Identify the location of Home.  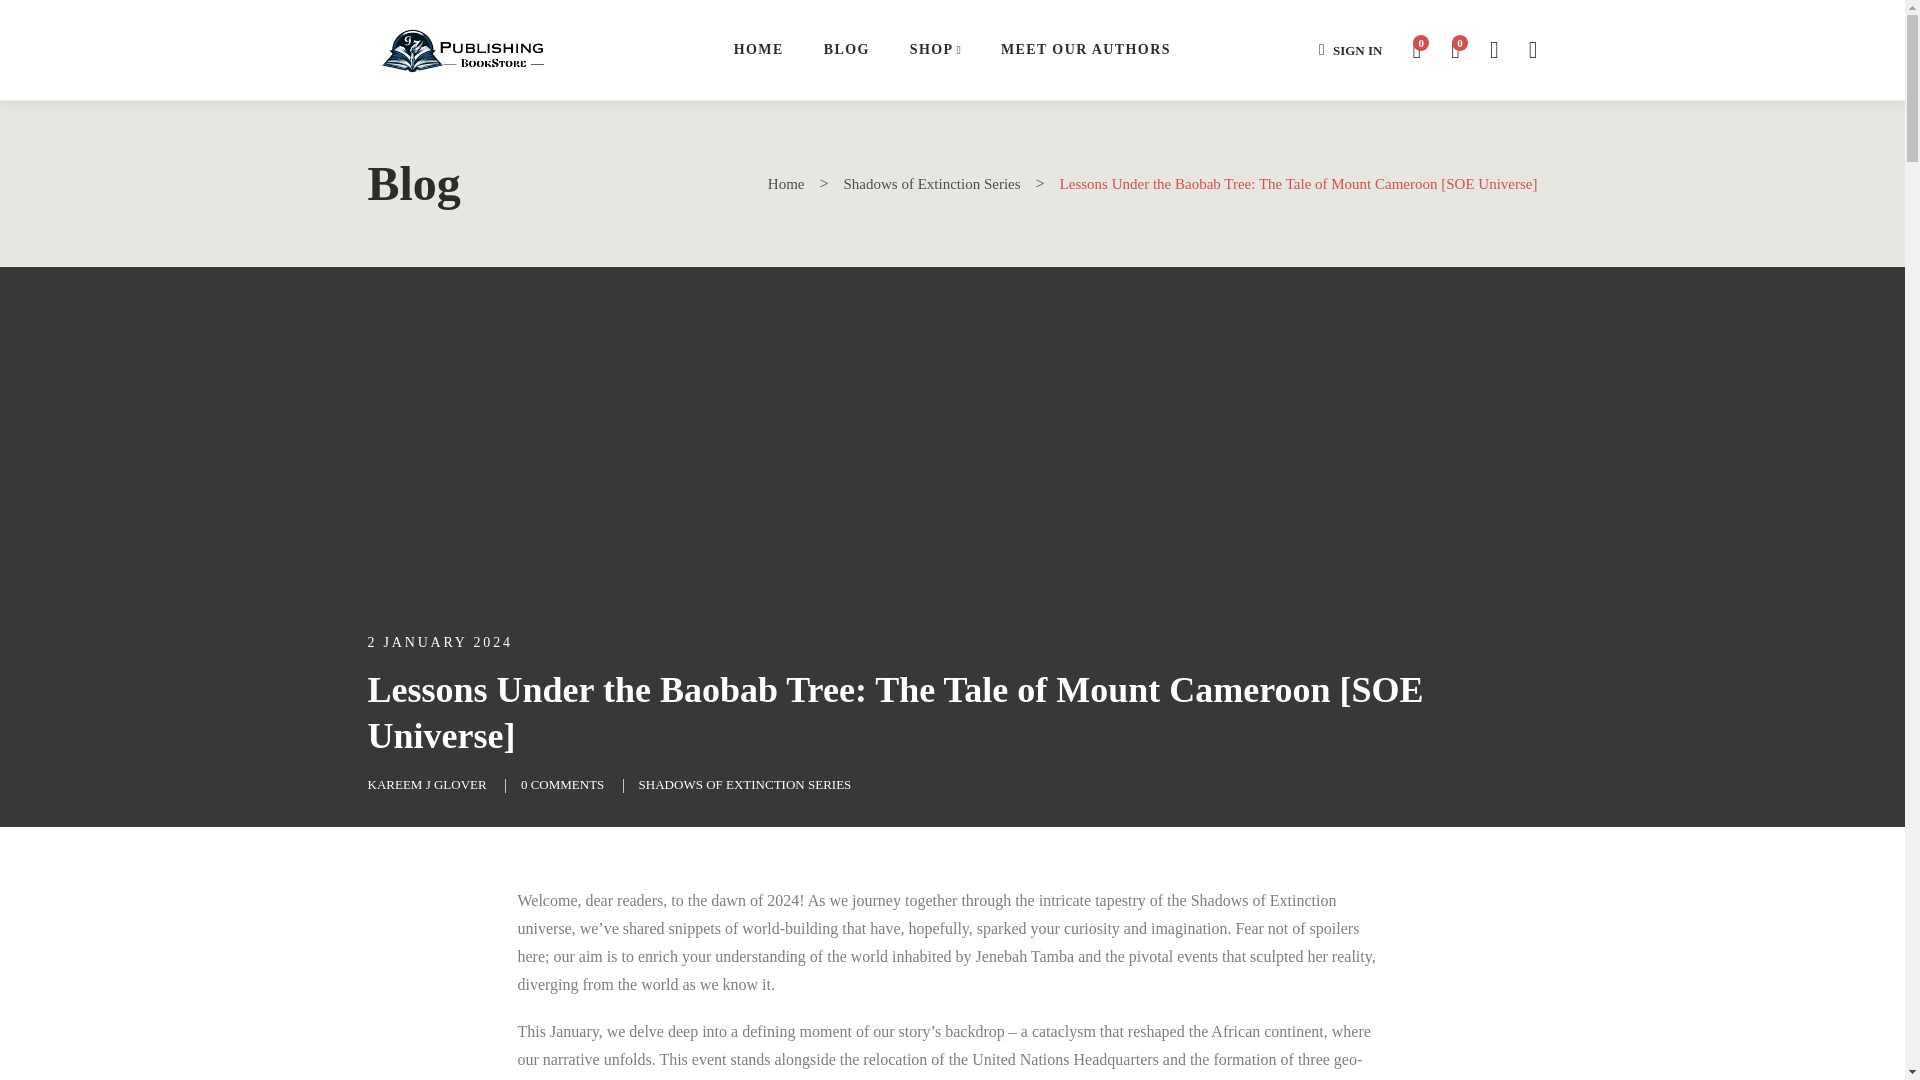
(786, 184).